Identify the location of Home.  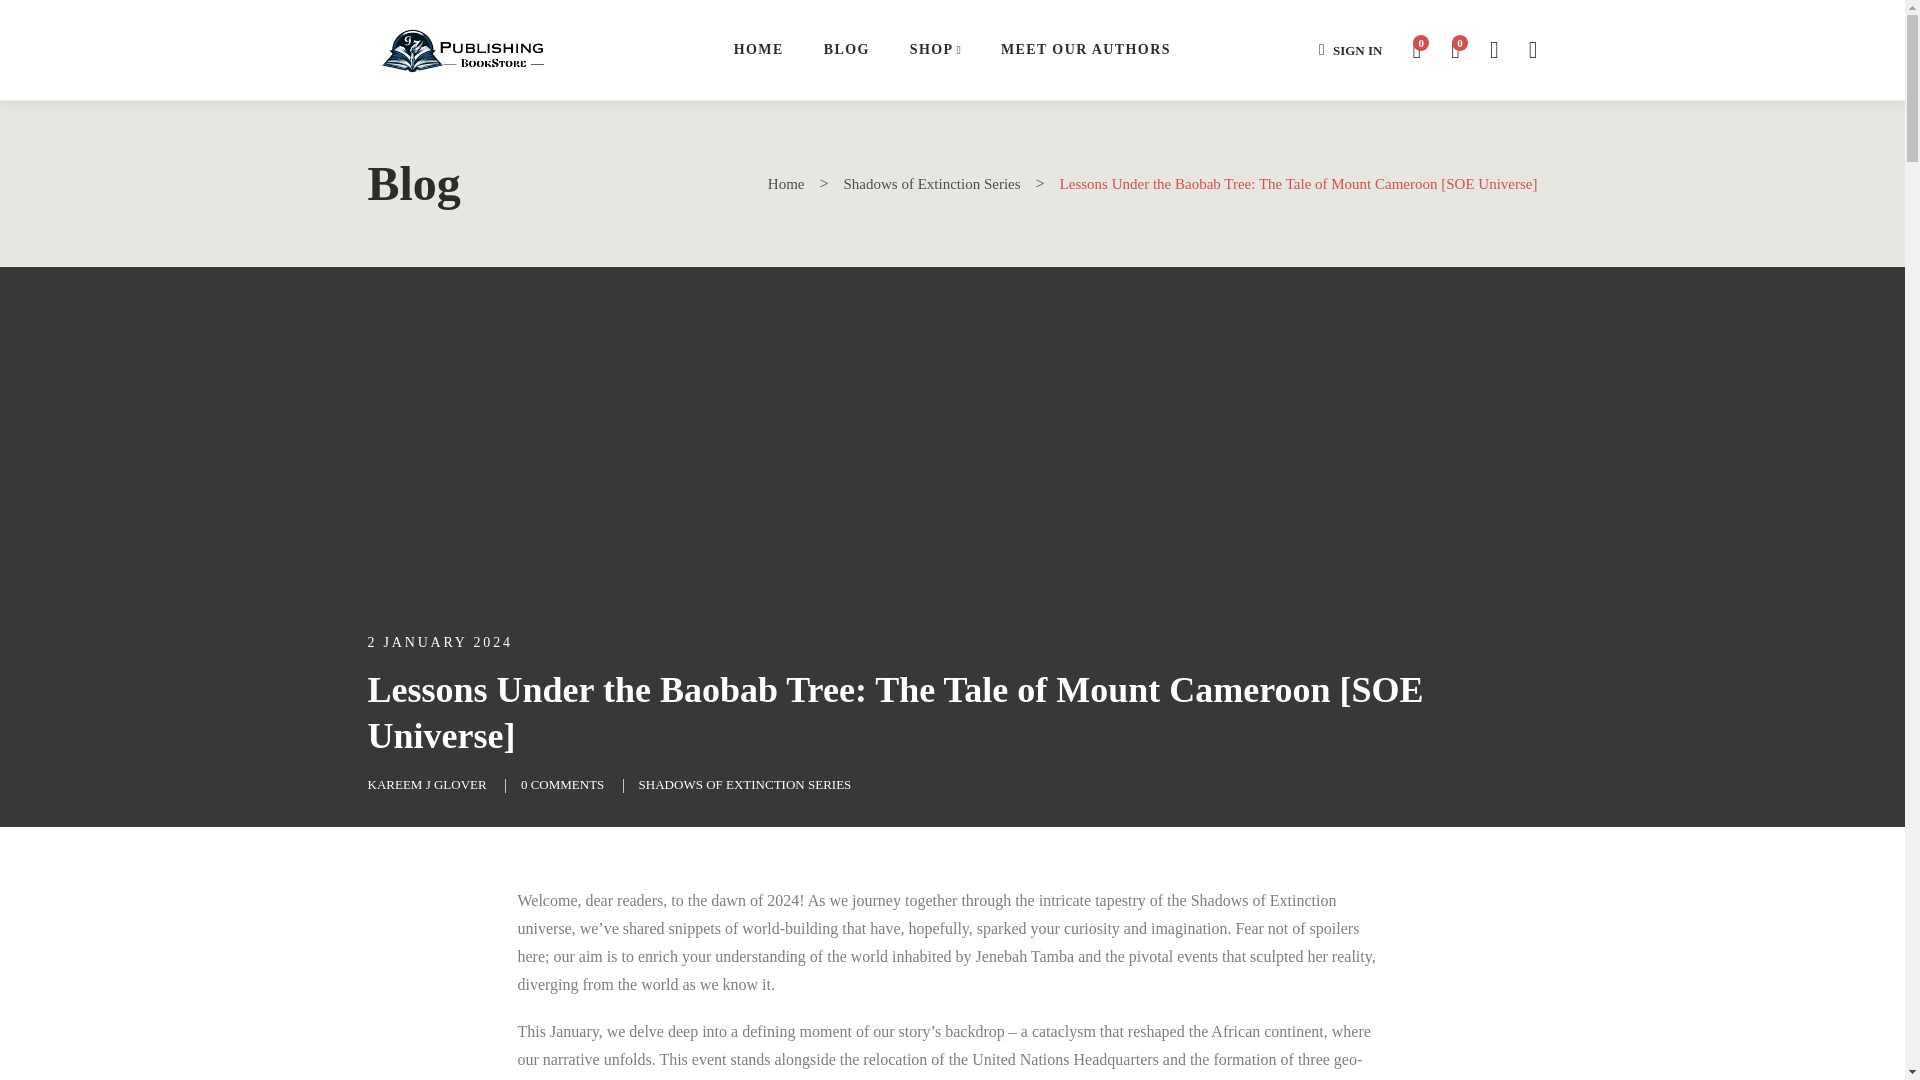
(786, 184).